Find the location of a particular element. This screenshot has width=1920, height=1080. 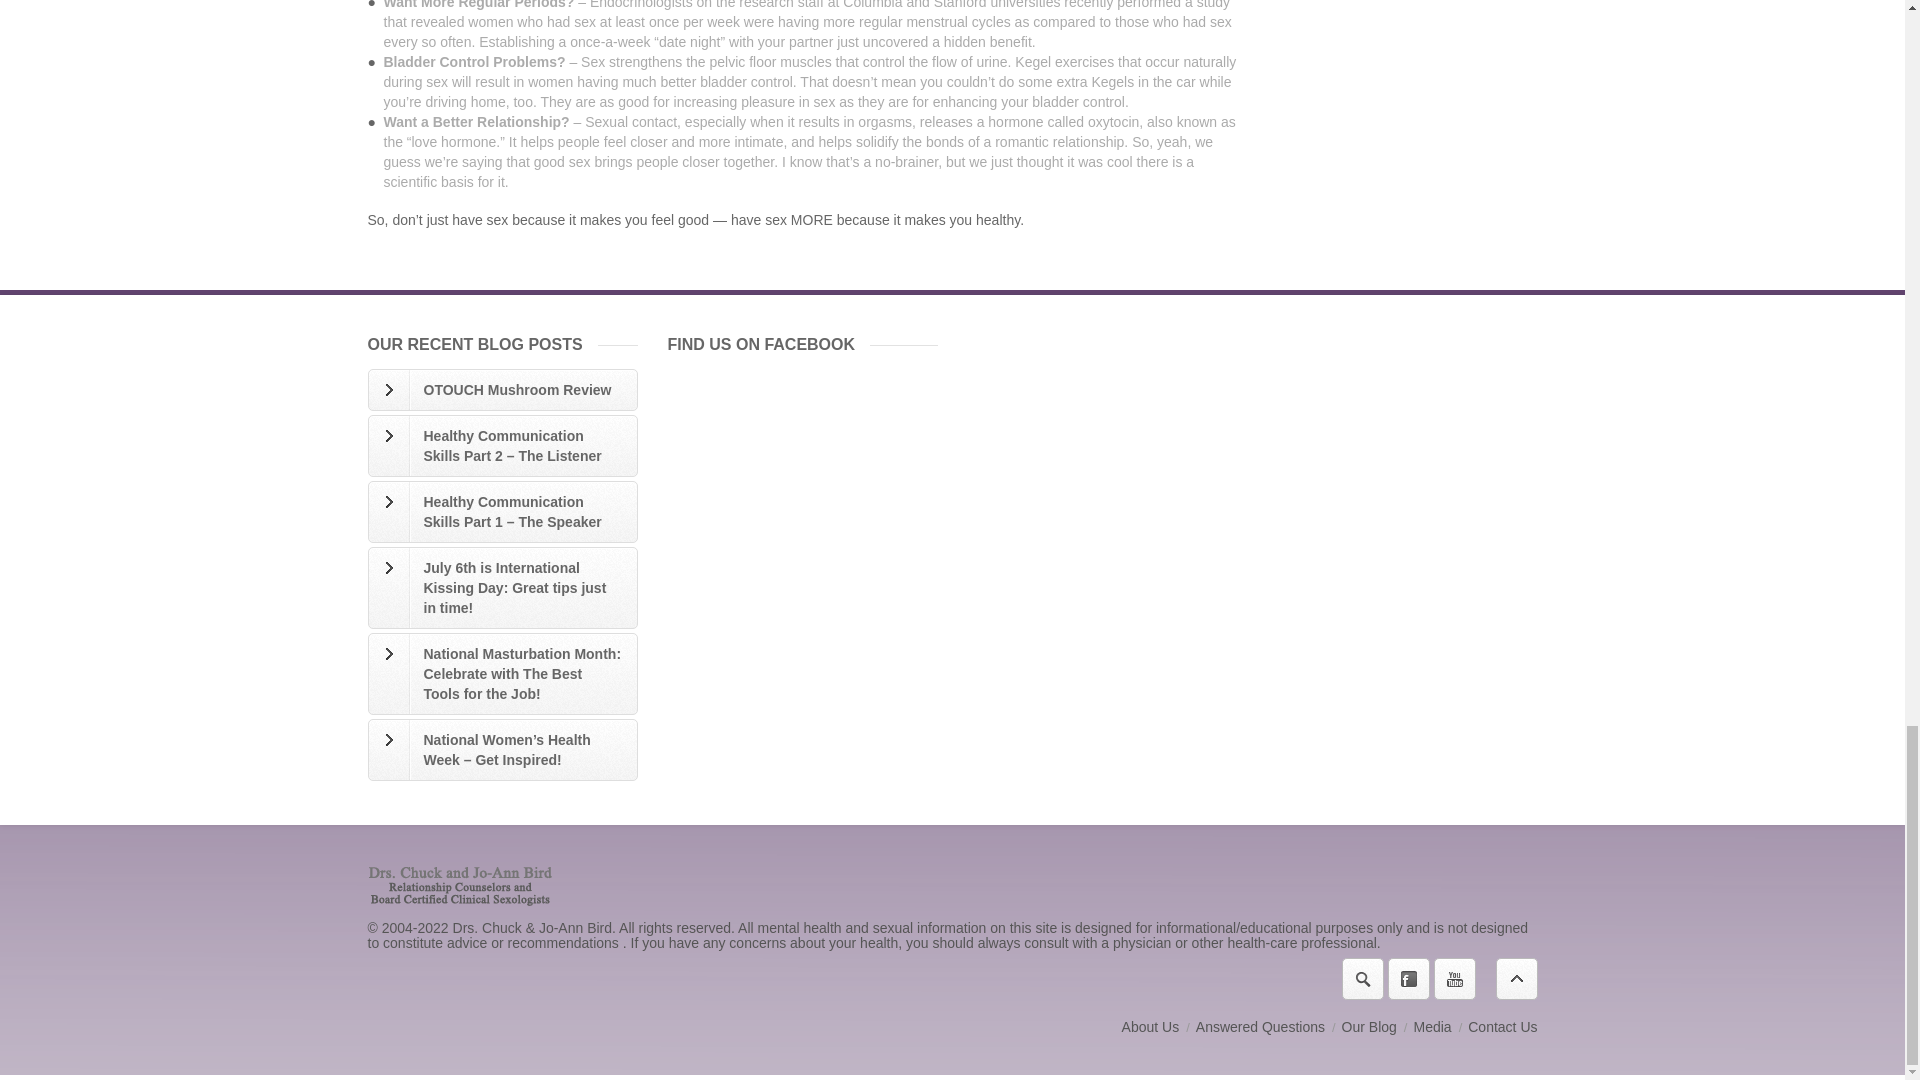

OTOUCH Mushroom Review is located at coordinates (502, 390).